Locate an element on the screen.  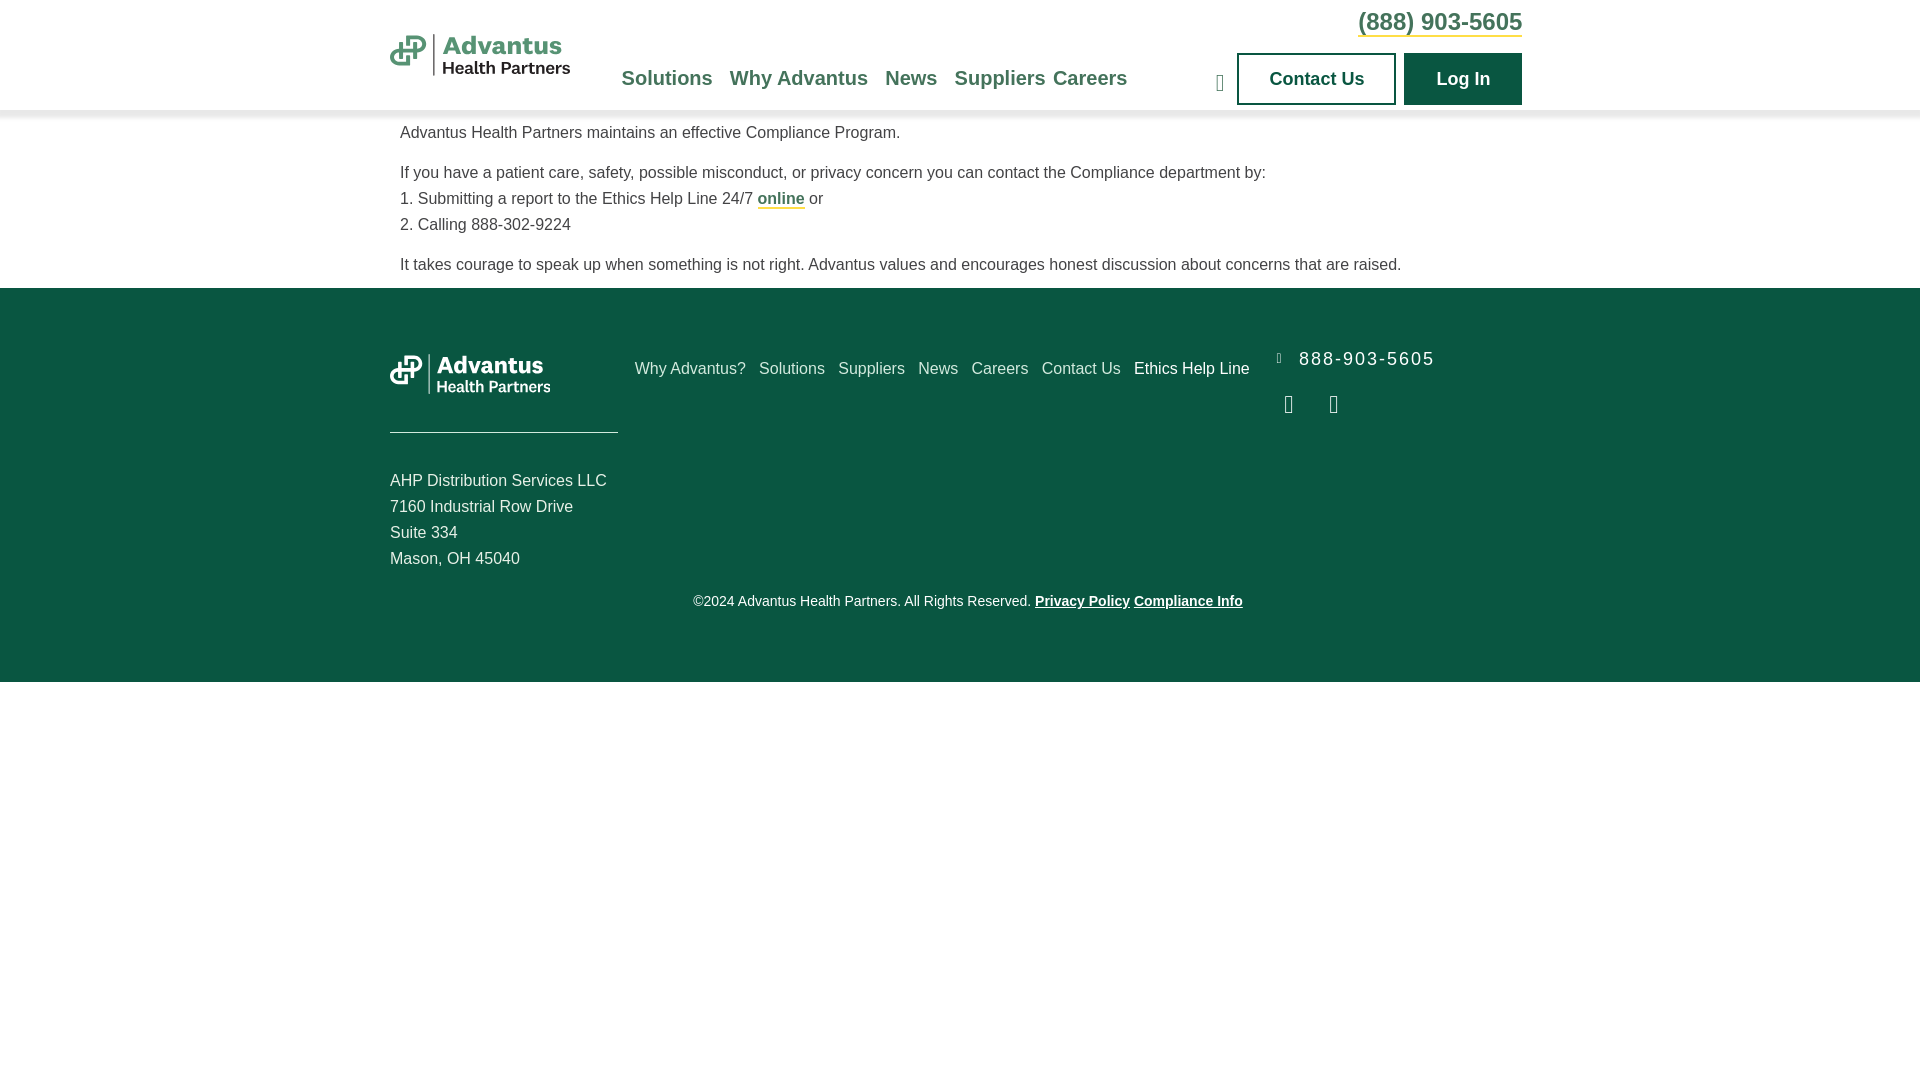
Careers is located at coordinates (1089, 78).